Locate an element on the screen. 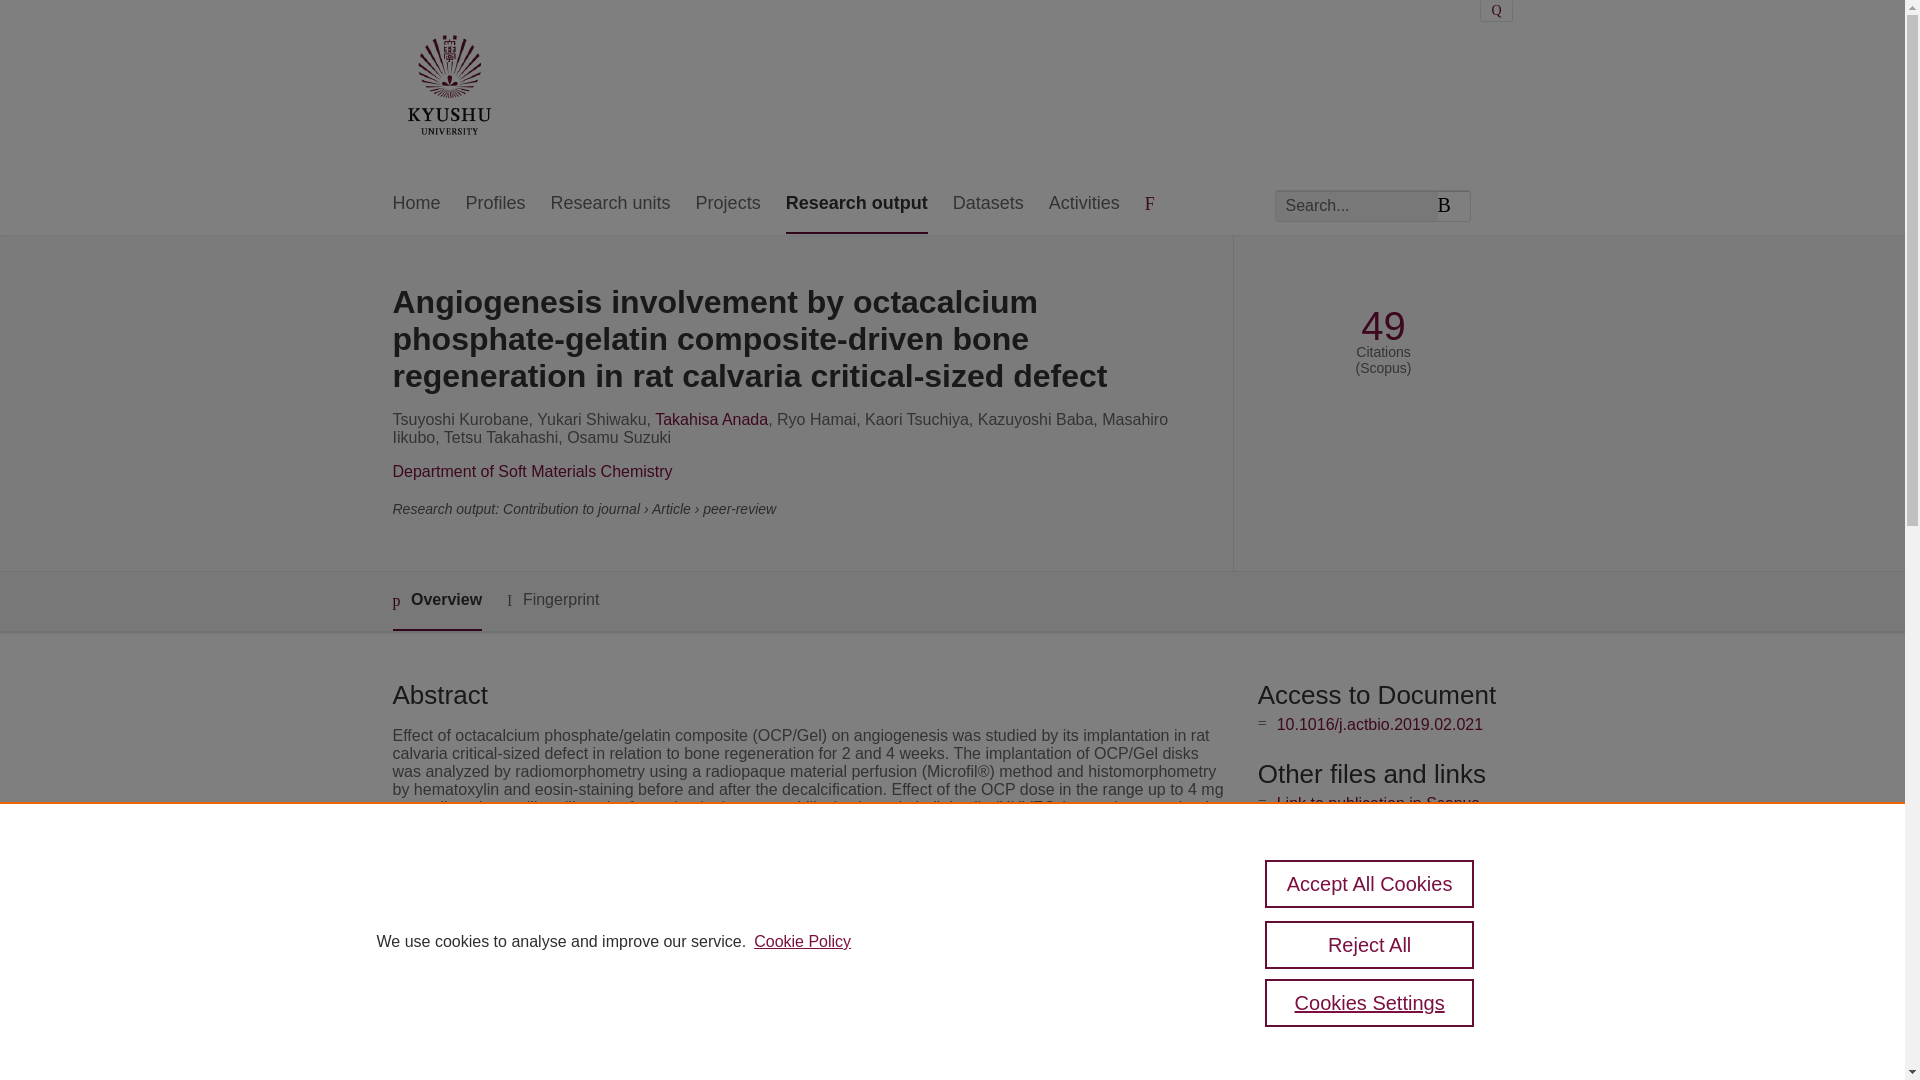  Link to the citations in Scopus is located at coordinates (1382, 836).